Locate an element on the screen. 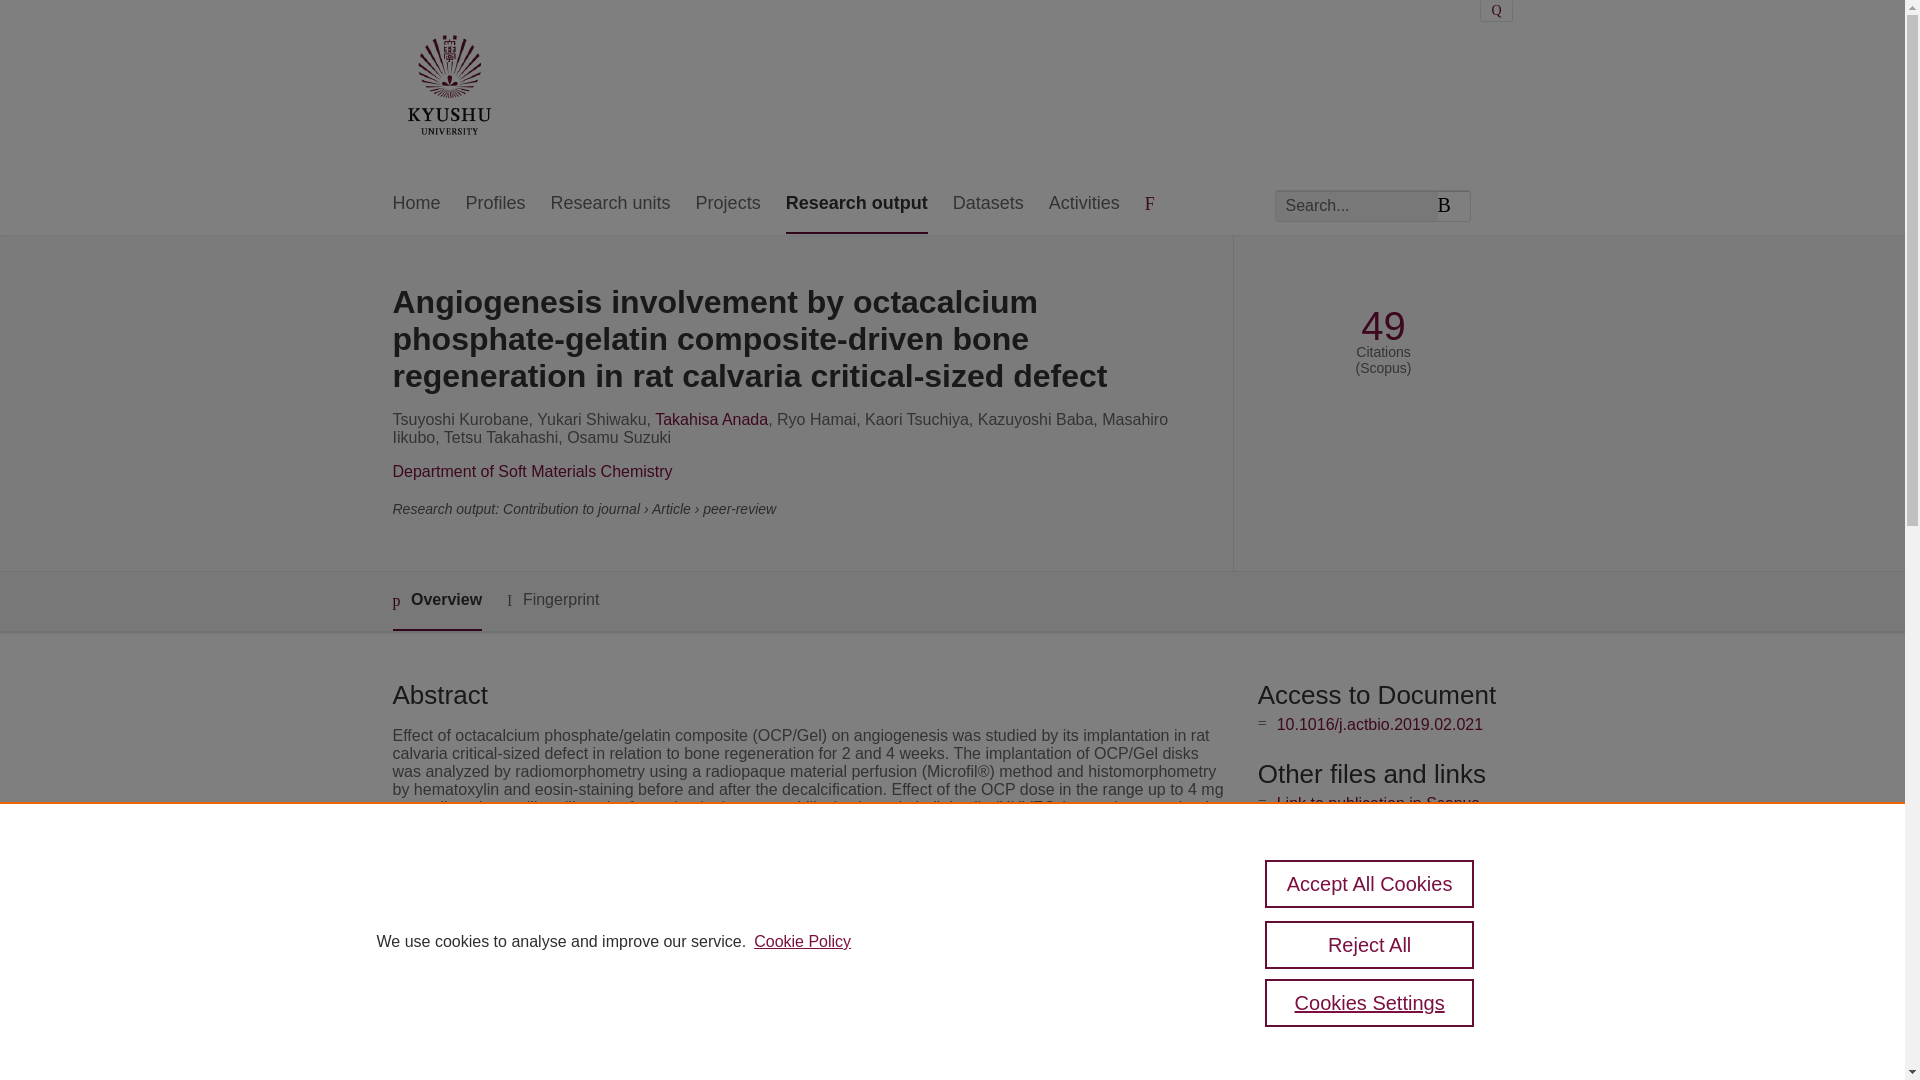  Link to the citations in Scopus is located at coordinates (1382, 836).